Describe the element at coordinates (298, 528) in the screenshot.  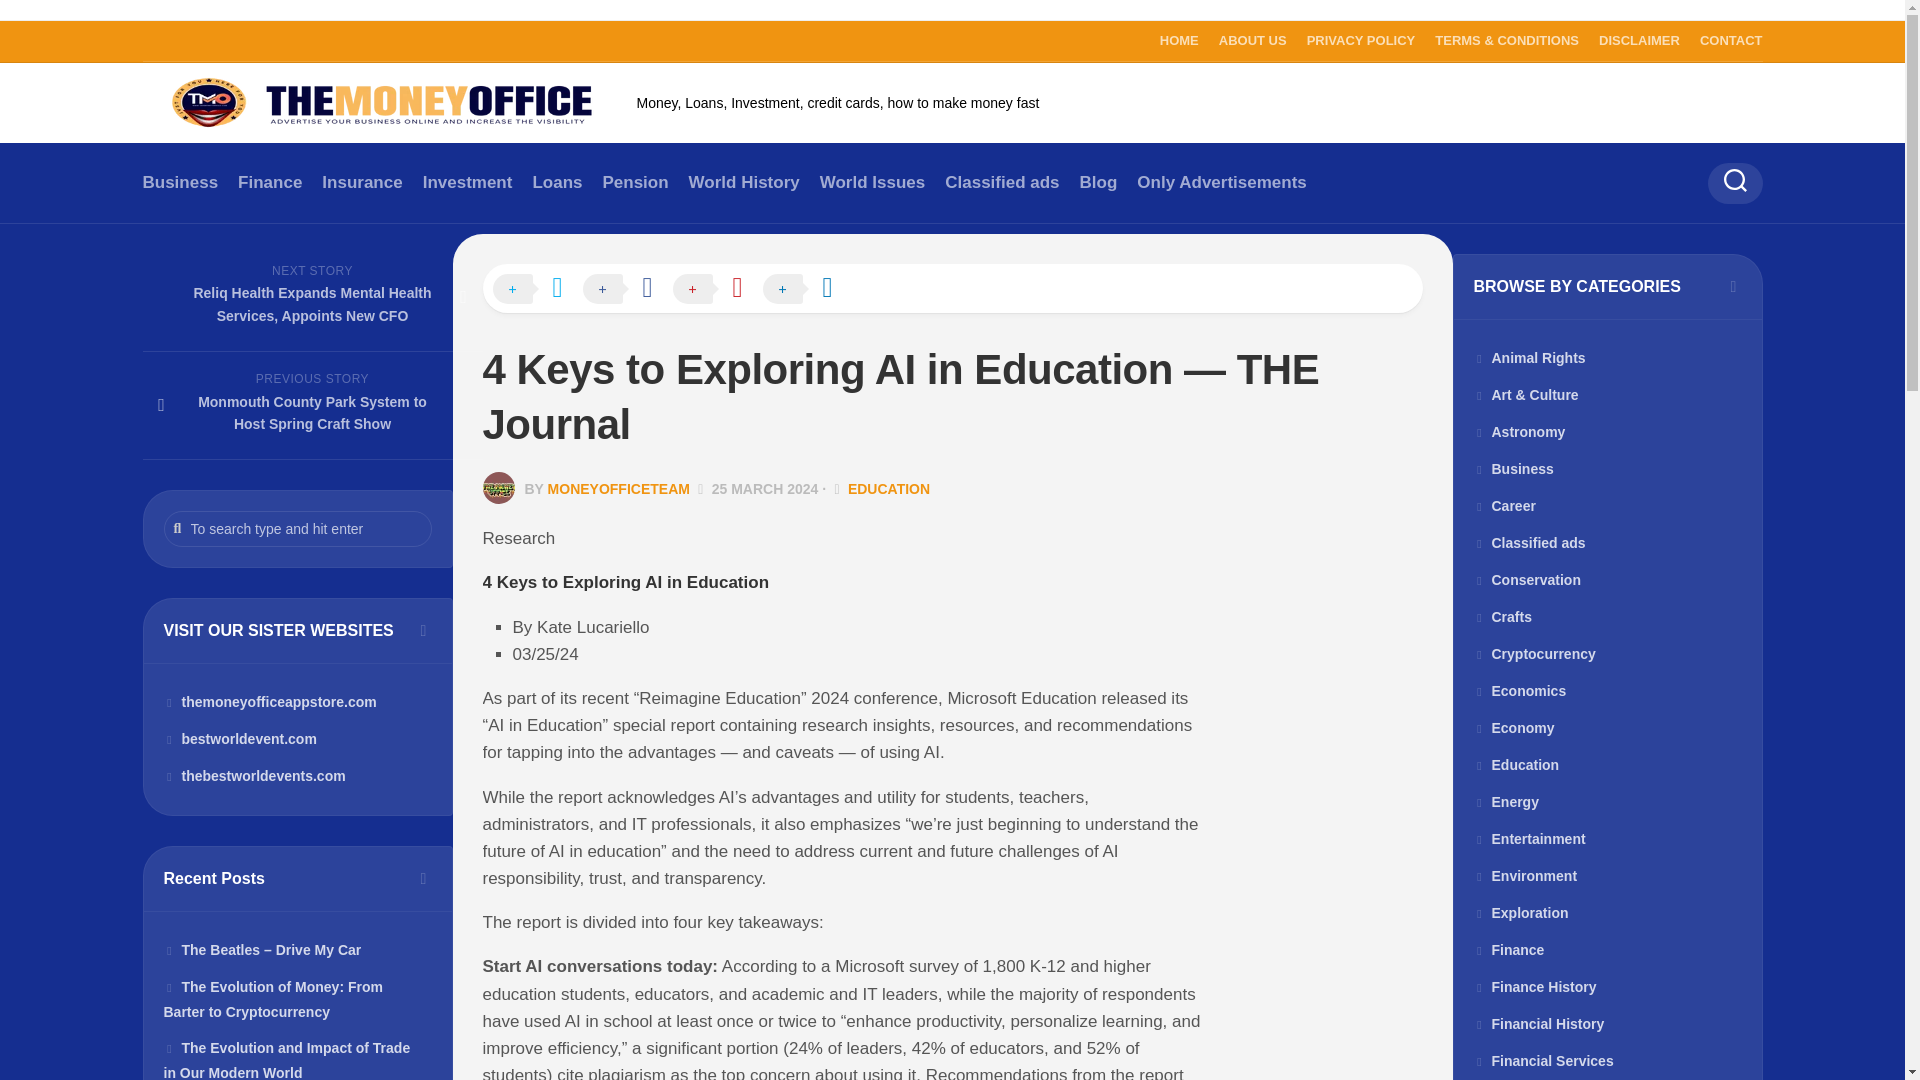
I see `To search type and hit enter` at that location.